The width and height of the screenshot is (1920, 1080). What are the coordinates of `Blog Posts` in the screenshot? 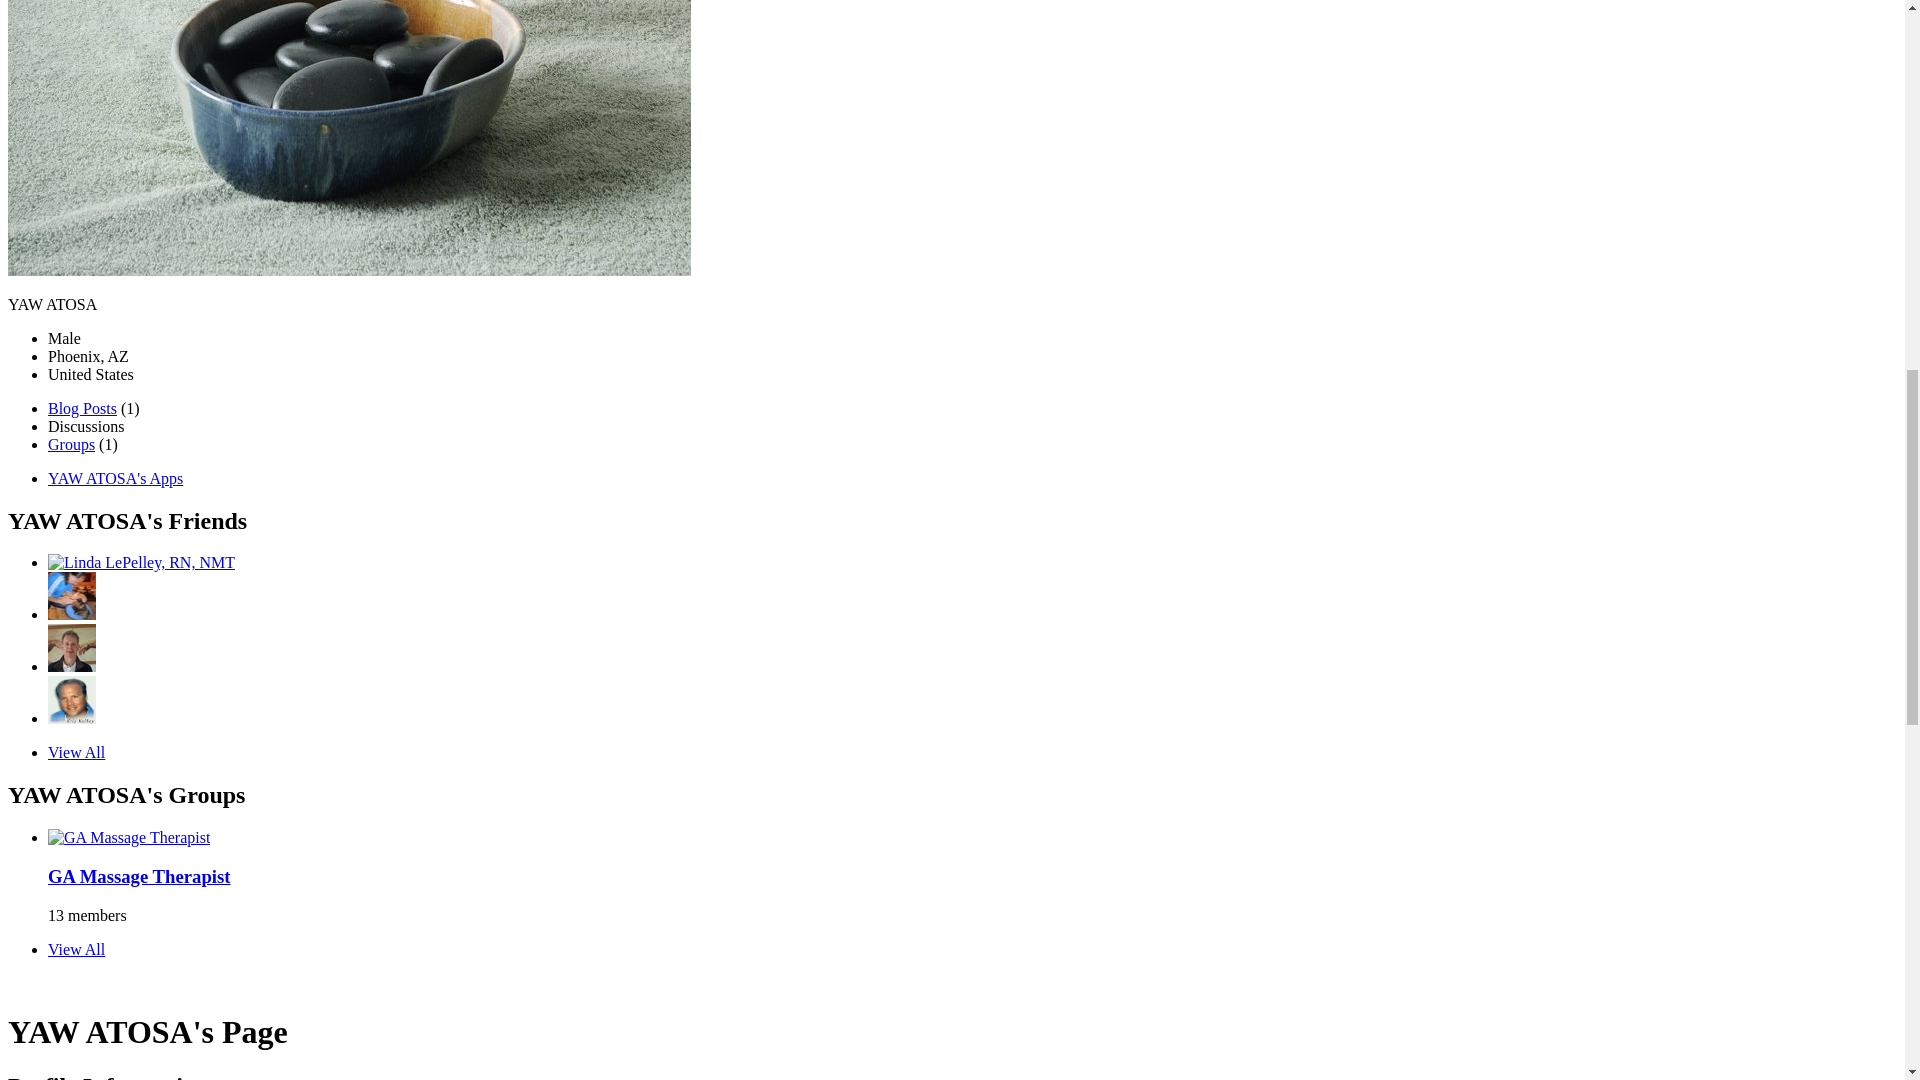 It's located at (82, 408).